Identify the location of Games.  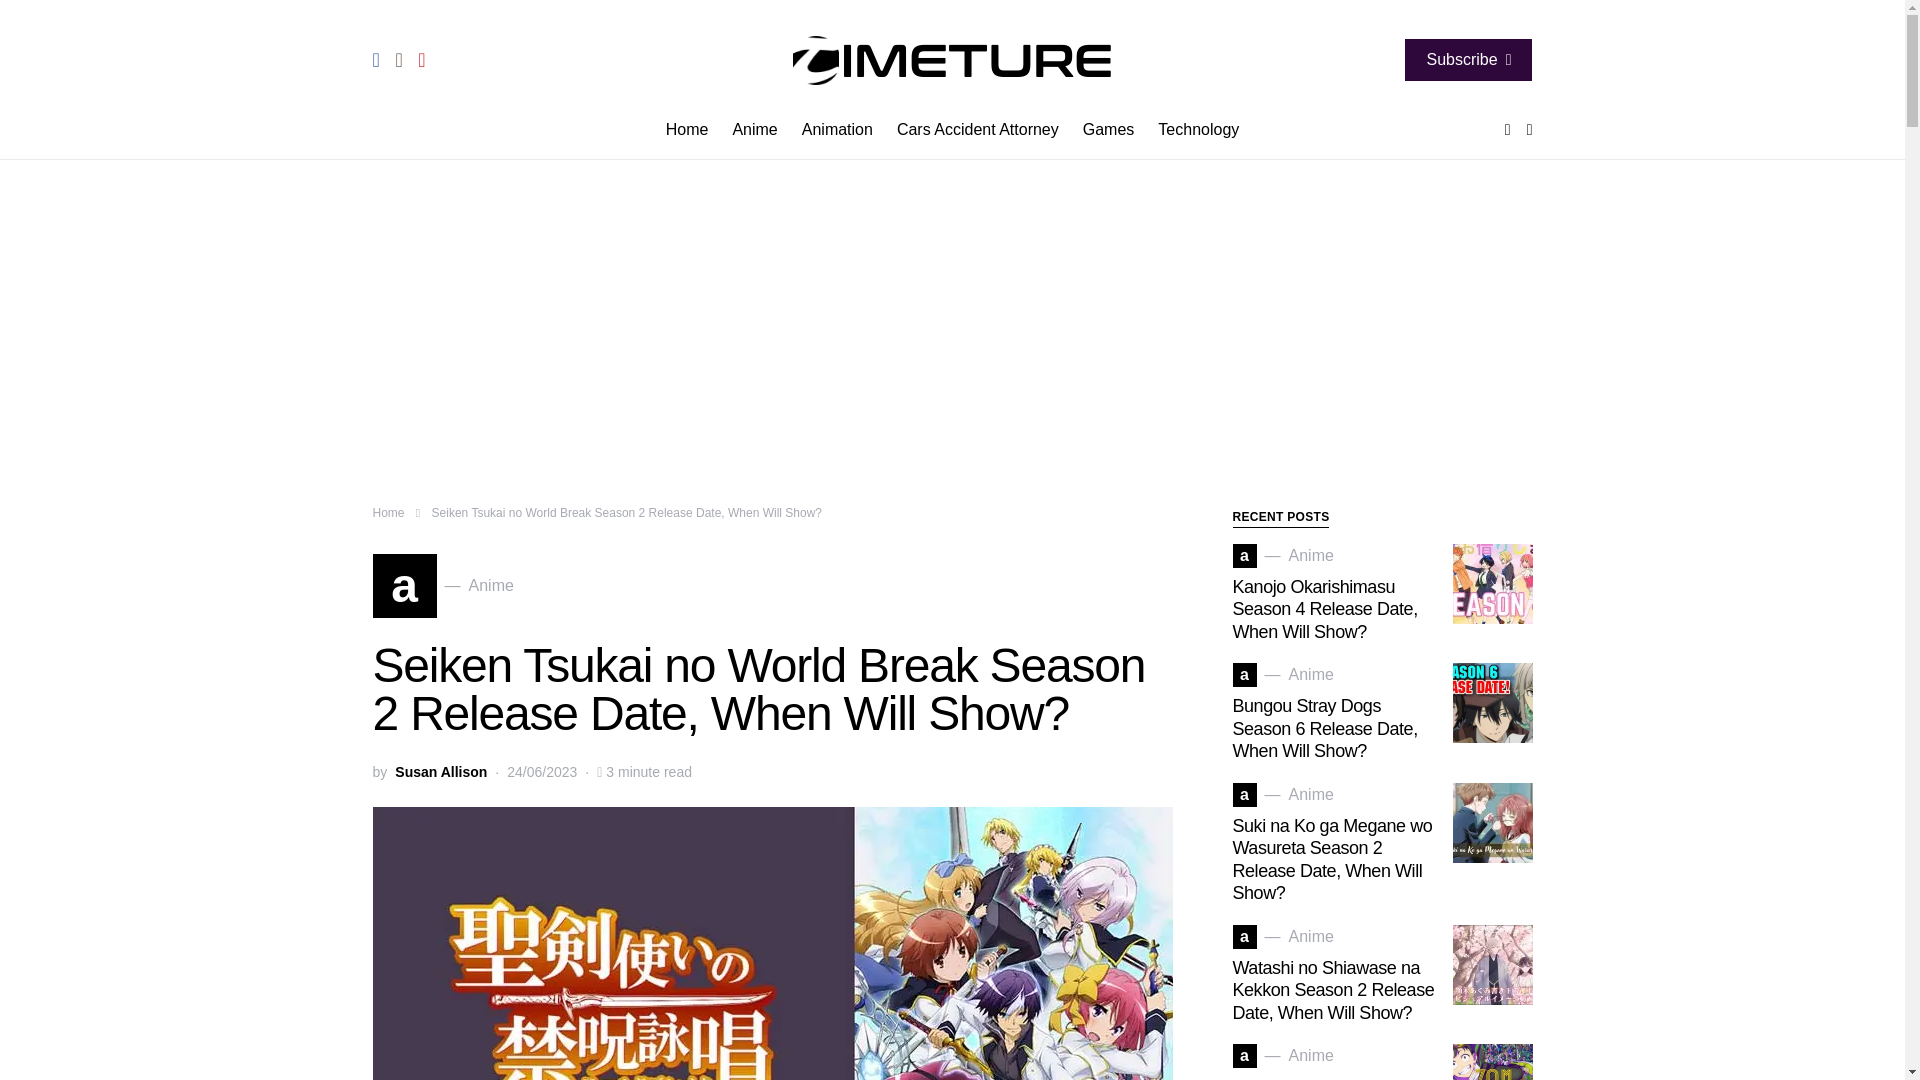
(1468, 60).